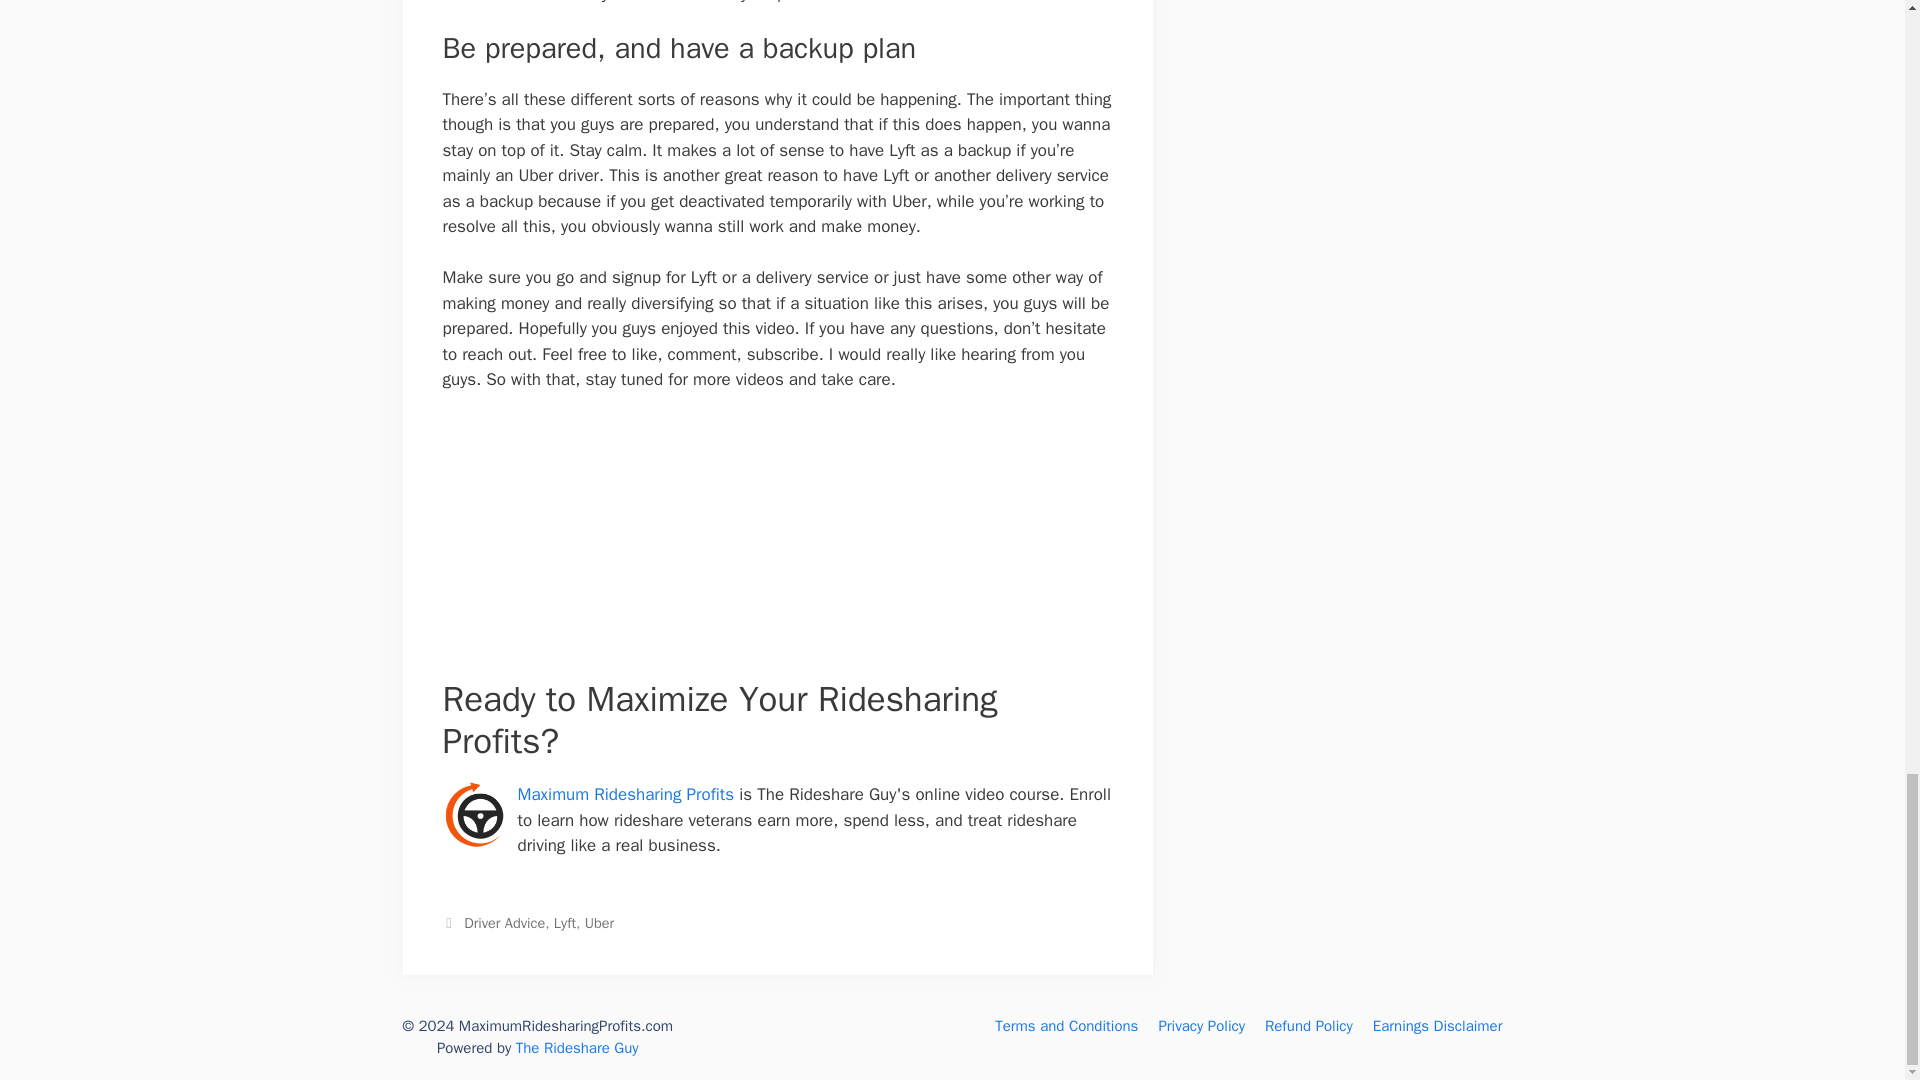  Describe the element at coordinates (504, 922) in the screenshot. I see `Driver Advice` at that location.